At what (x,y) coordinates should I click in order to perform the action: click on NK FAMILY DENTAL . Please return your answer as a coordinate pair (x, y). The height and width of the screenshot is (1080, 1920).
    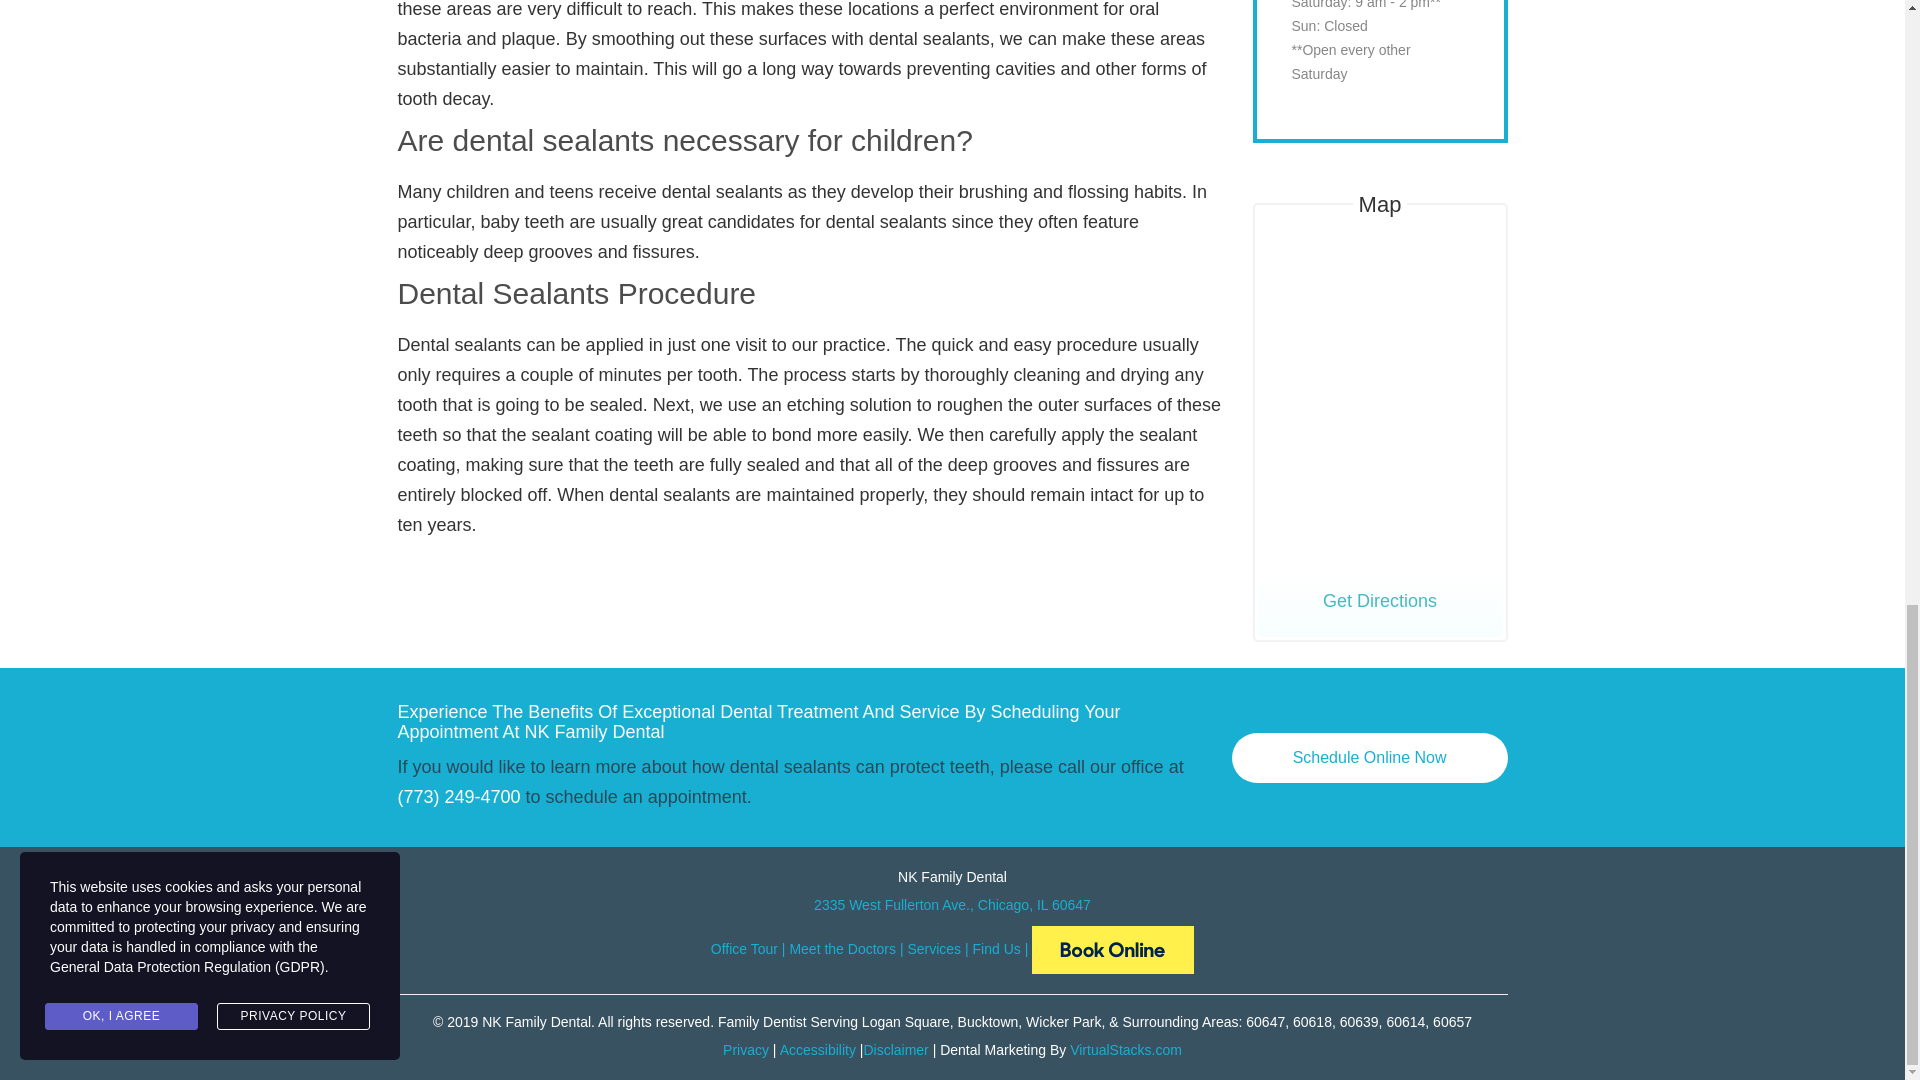
    Looking at the image, I should click on (1113, 948).